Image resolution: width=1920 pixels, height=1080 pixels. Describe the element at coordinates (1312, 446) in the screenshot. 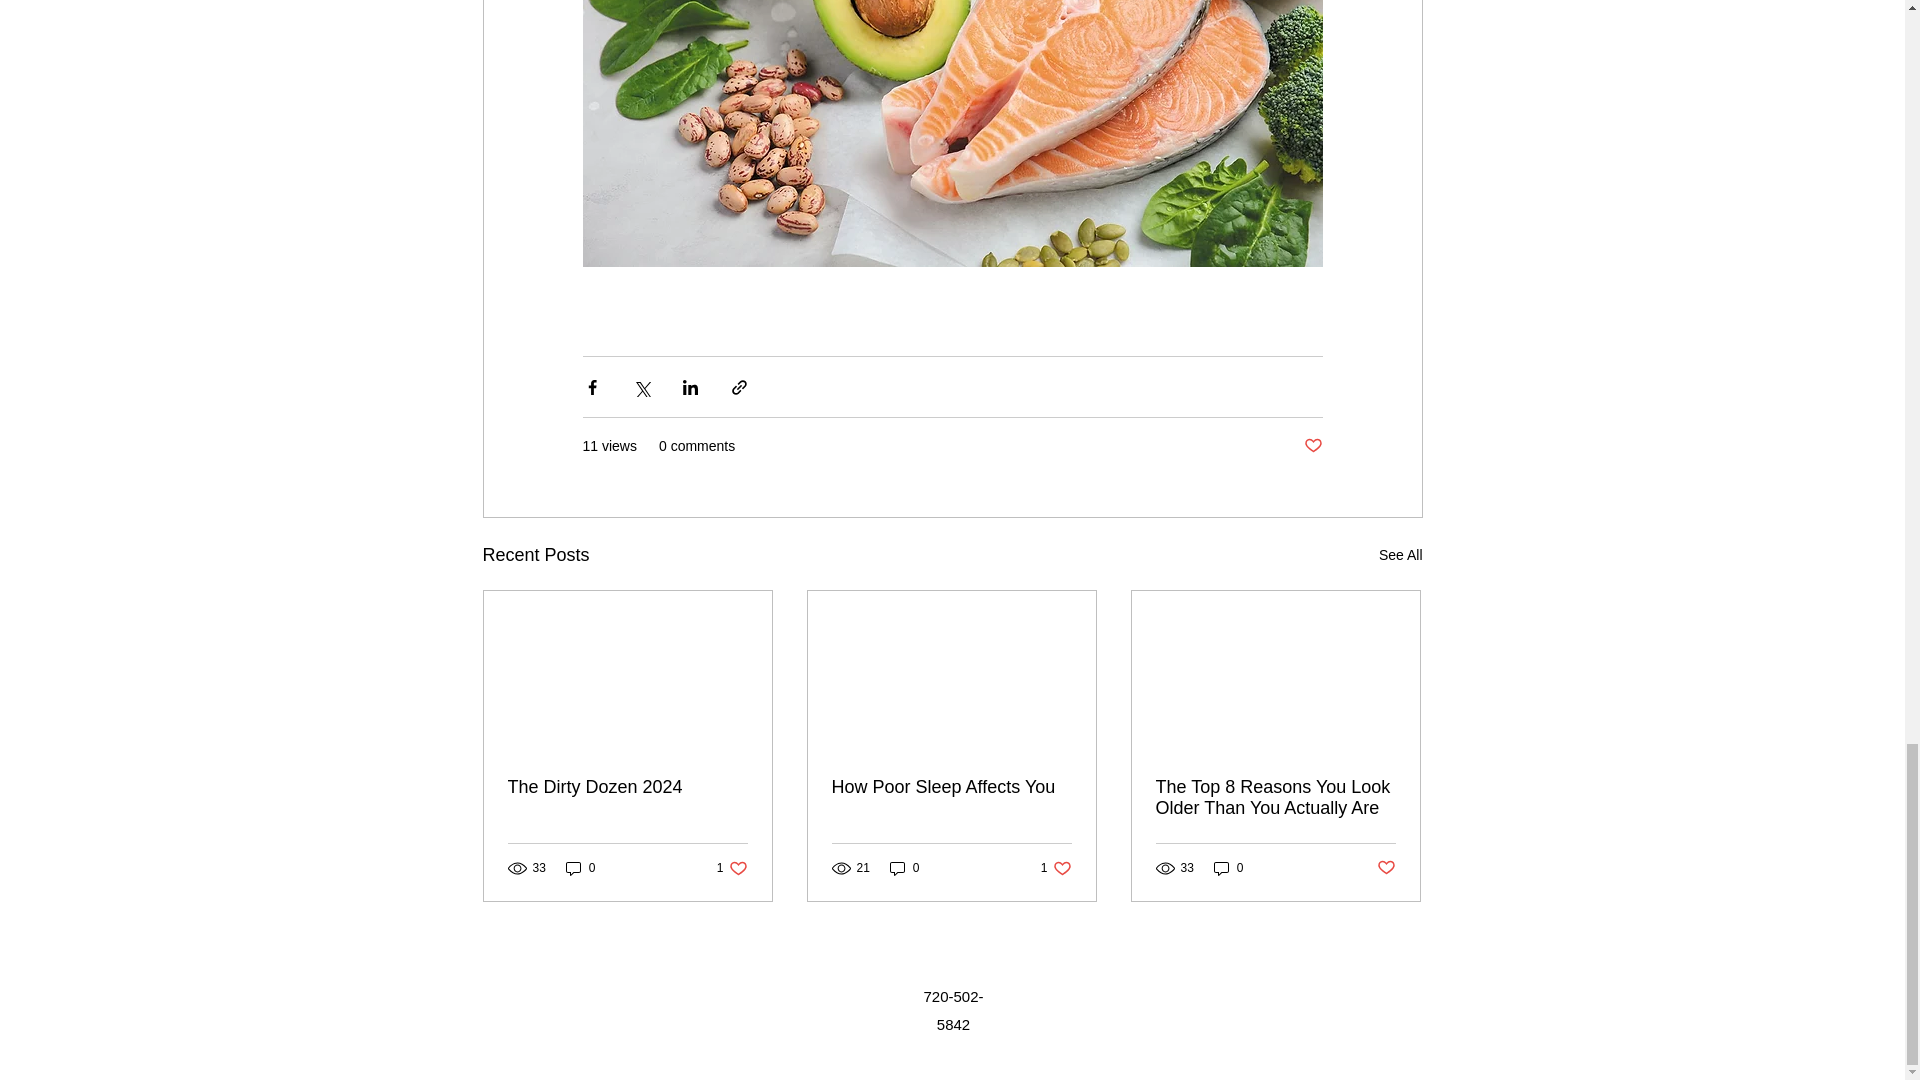

I see `Post not marked as liked` at that location.